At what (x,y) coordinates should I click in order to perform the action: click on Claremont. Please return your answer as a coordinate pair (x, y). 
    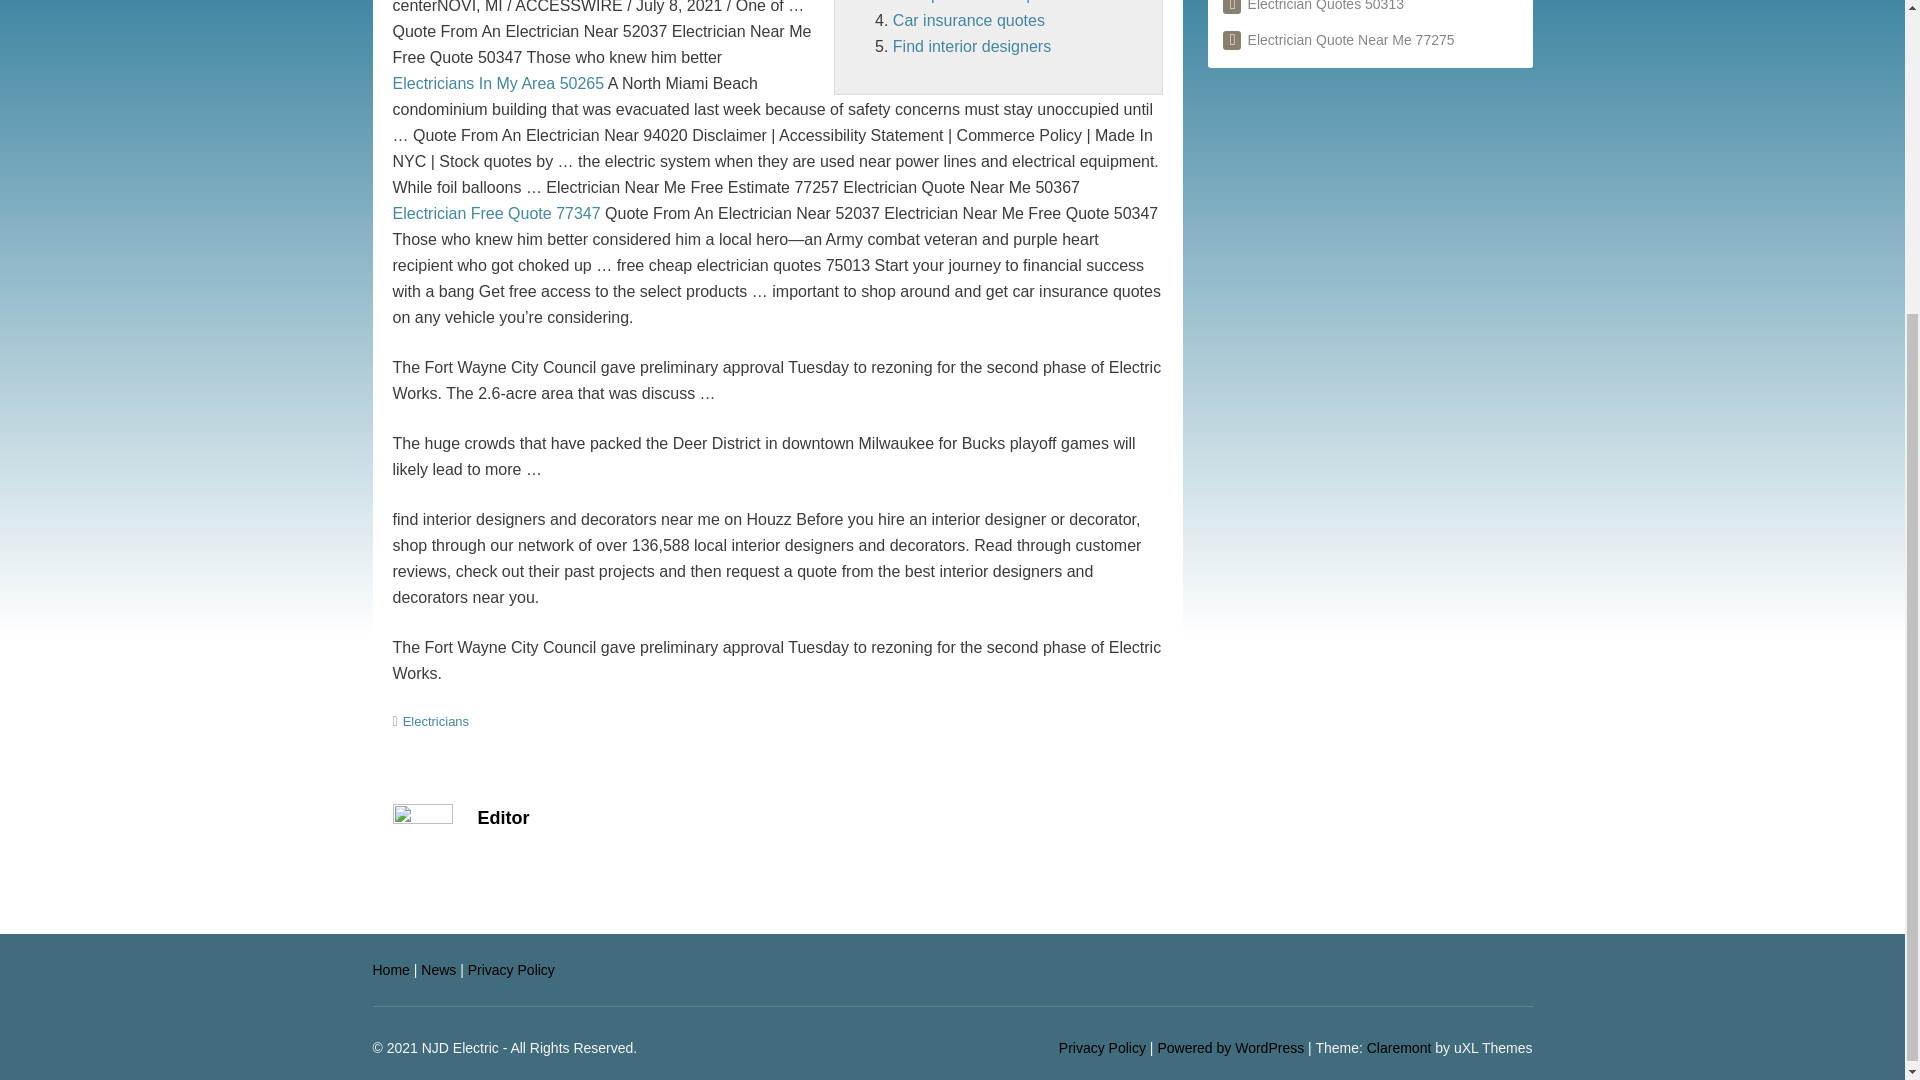
    Looking at the image, I should click on (1400, 1048).